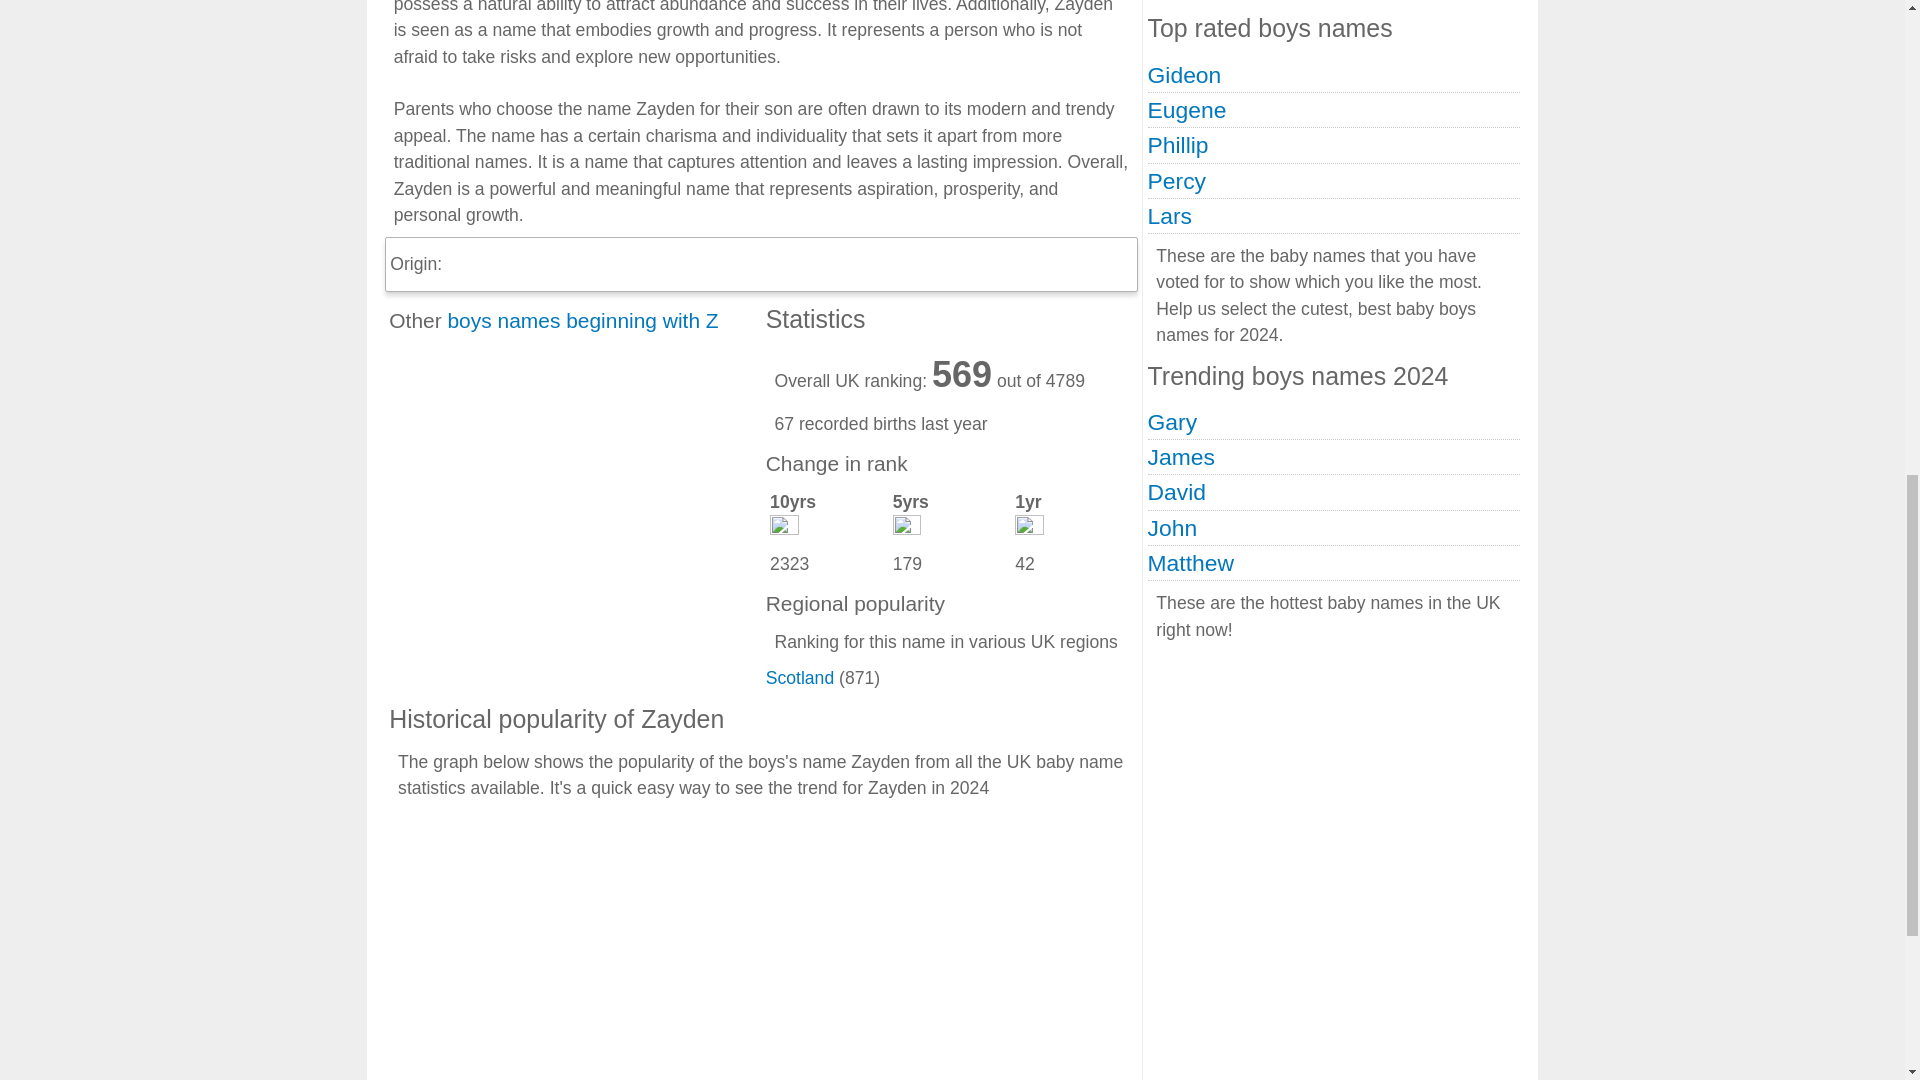 The image size is (1920, 1080). What do you see at coordinates (1173, 528) in the screenshot?
I see `John` at bounding box center [1173, 528].